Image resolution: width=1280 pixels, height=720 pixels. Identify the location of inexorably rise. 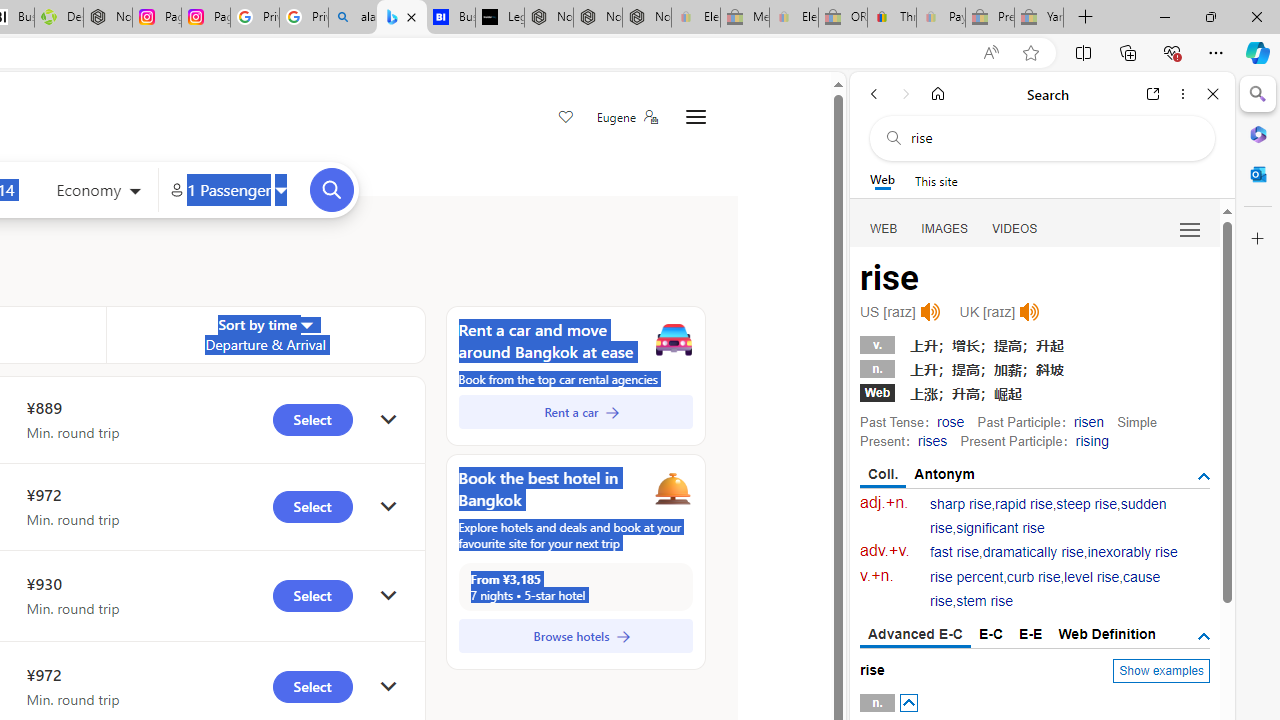
(1132, 552).